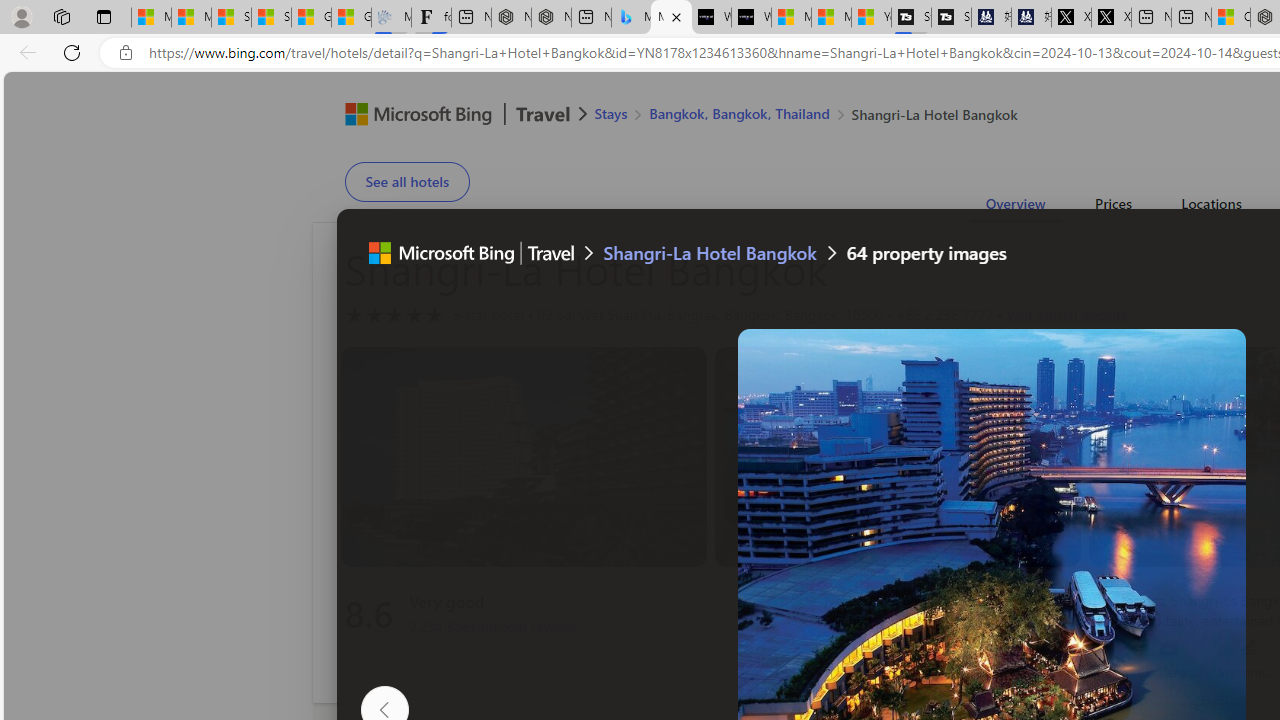 The width and height of the screenshot is (1280, 720). Describe the element at coordinates (911, 18) in the screenshot. I see `Streaming Coverage | T3` at that location.